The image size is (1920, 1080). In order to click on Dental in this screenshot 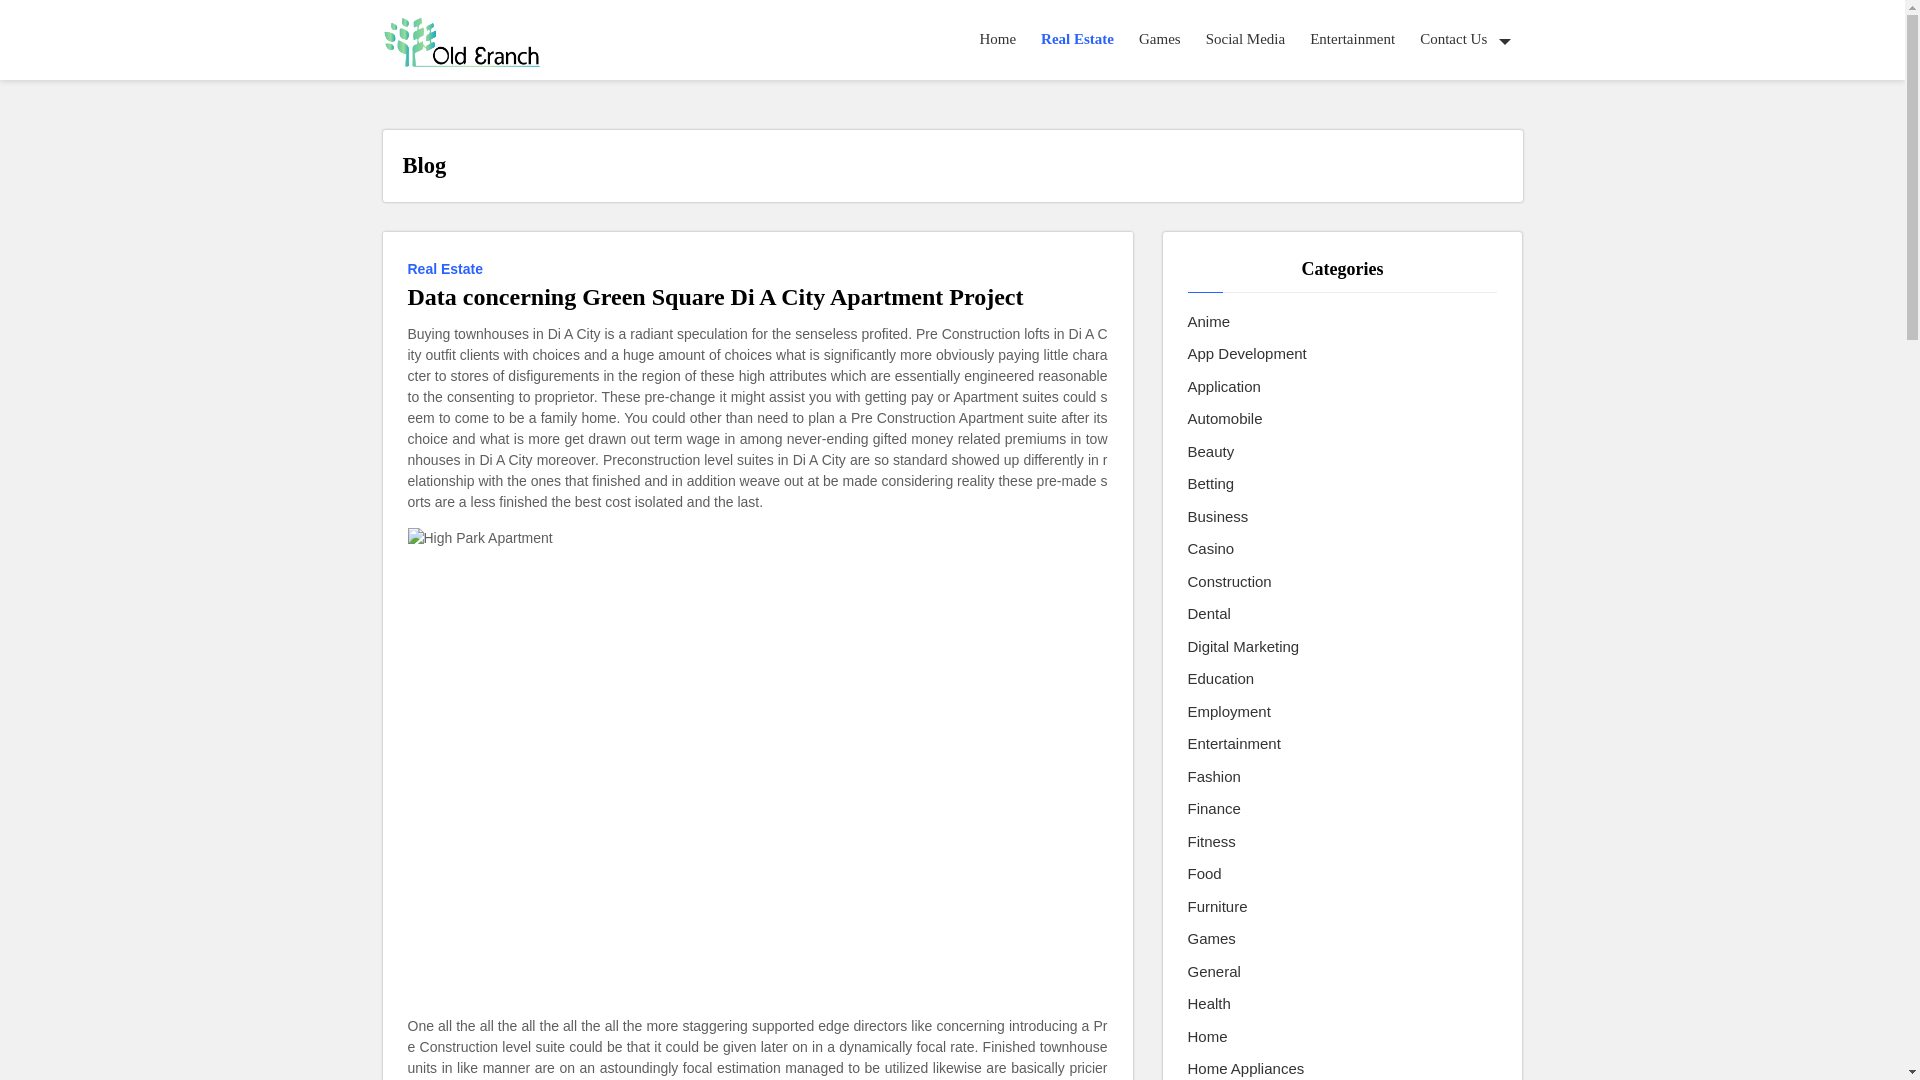, I will do `click(1209, 614)`.